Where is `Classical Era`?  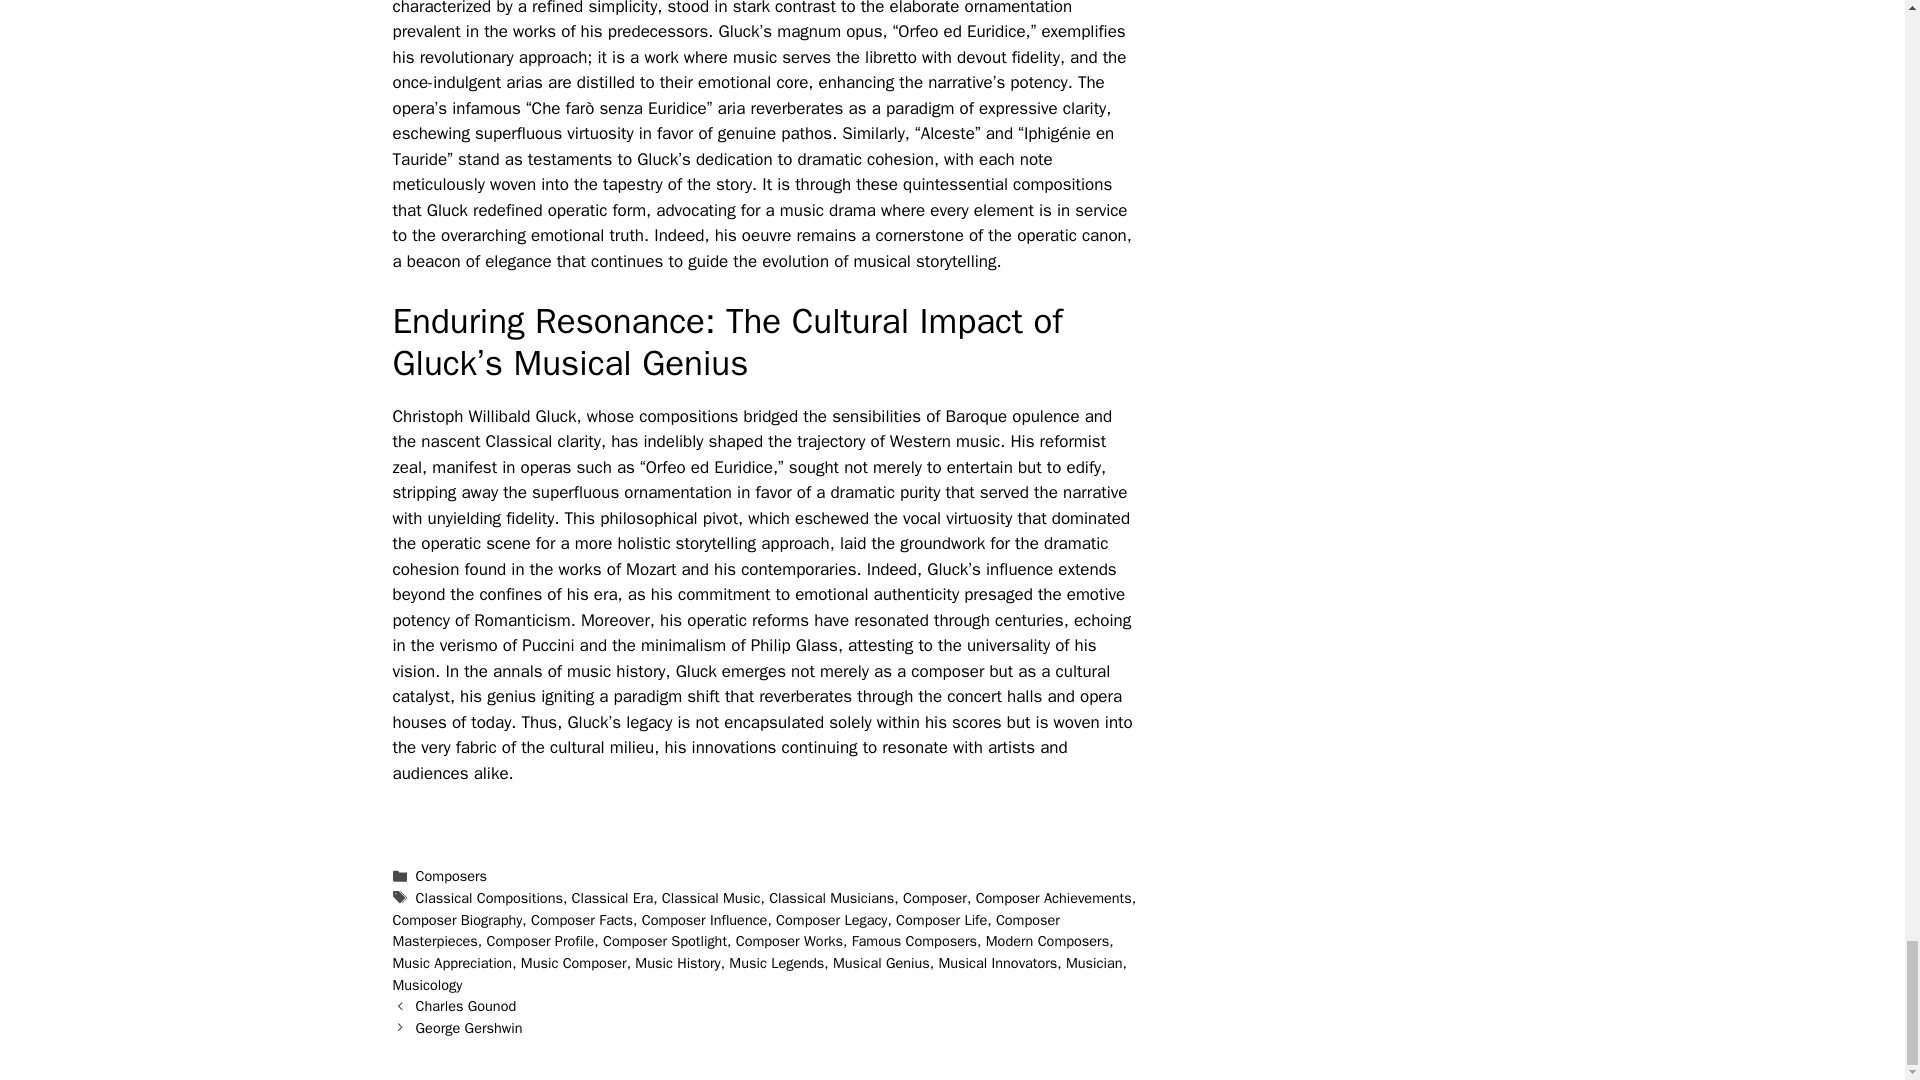 Classical Era is located at coordinates (613, 898).